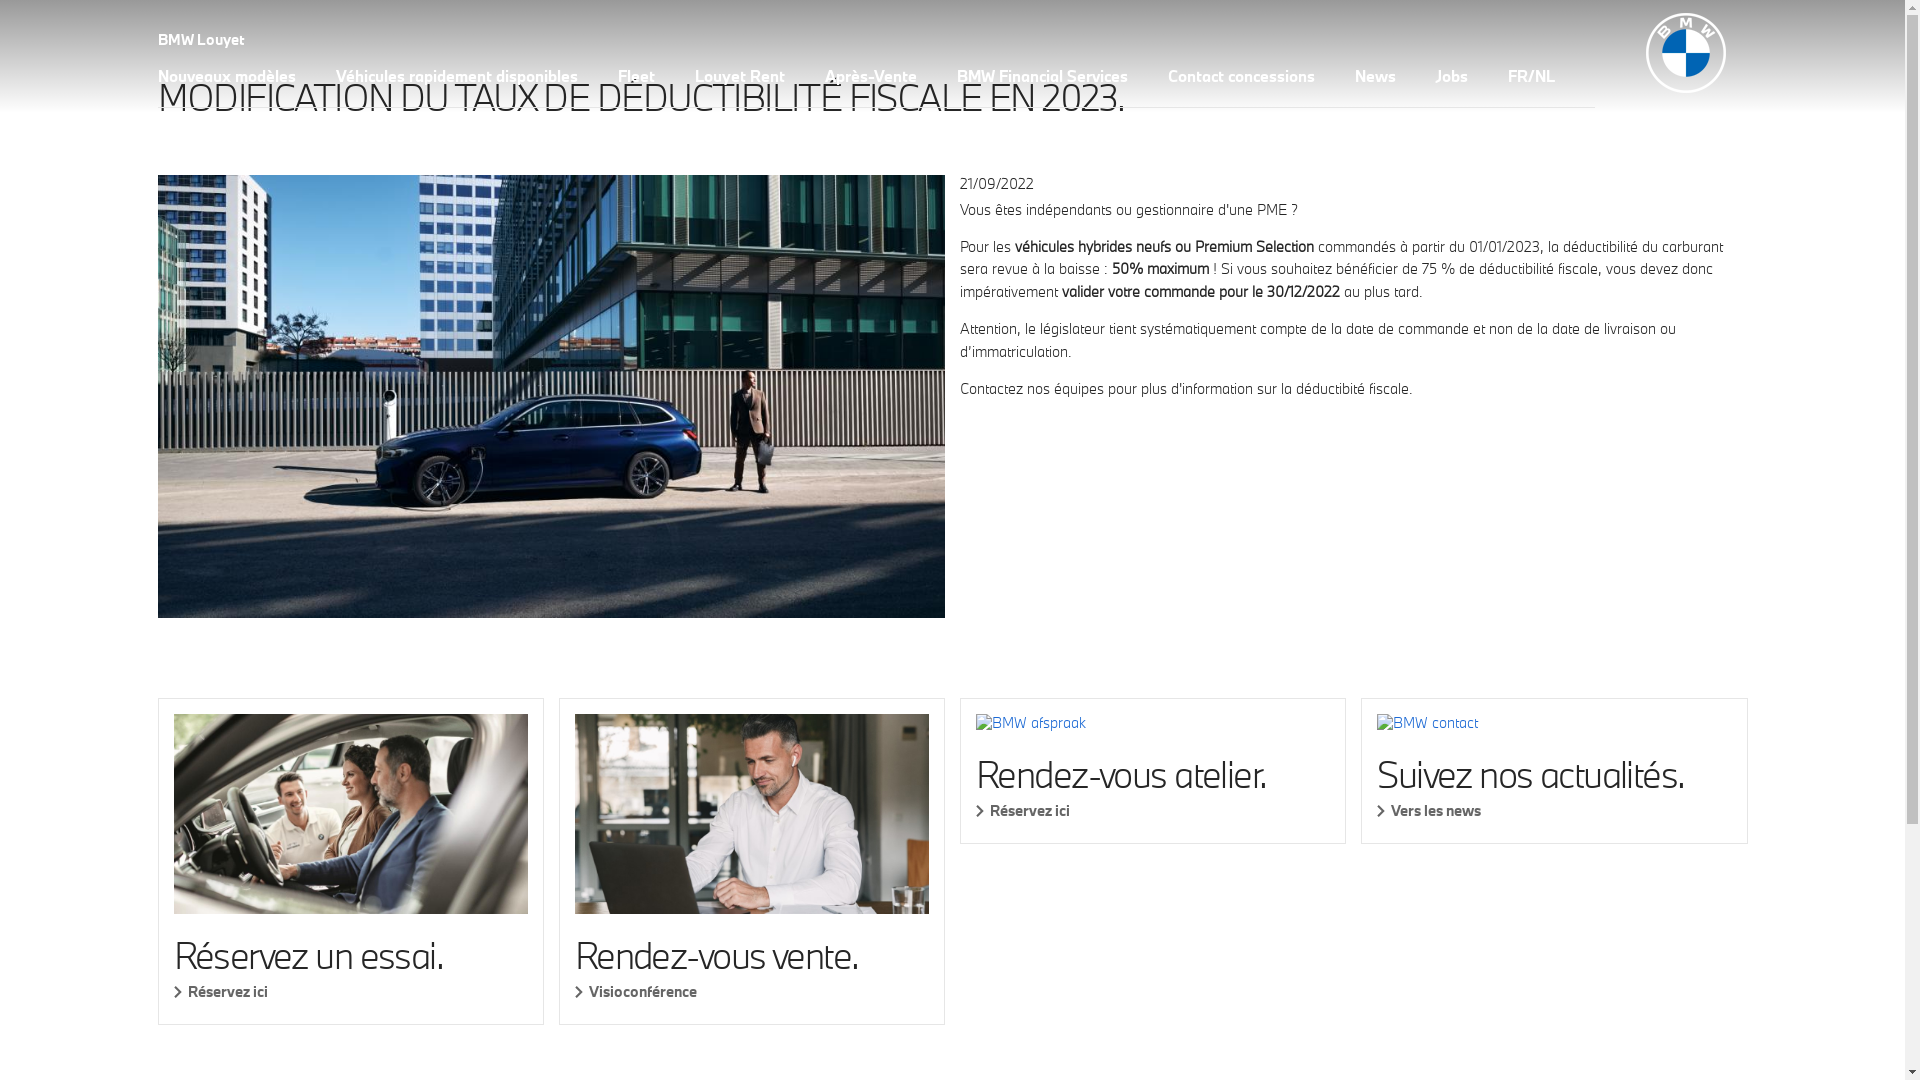 This screenshot has width=1920, height=1080. I want to click on News, so click(1374, 84).